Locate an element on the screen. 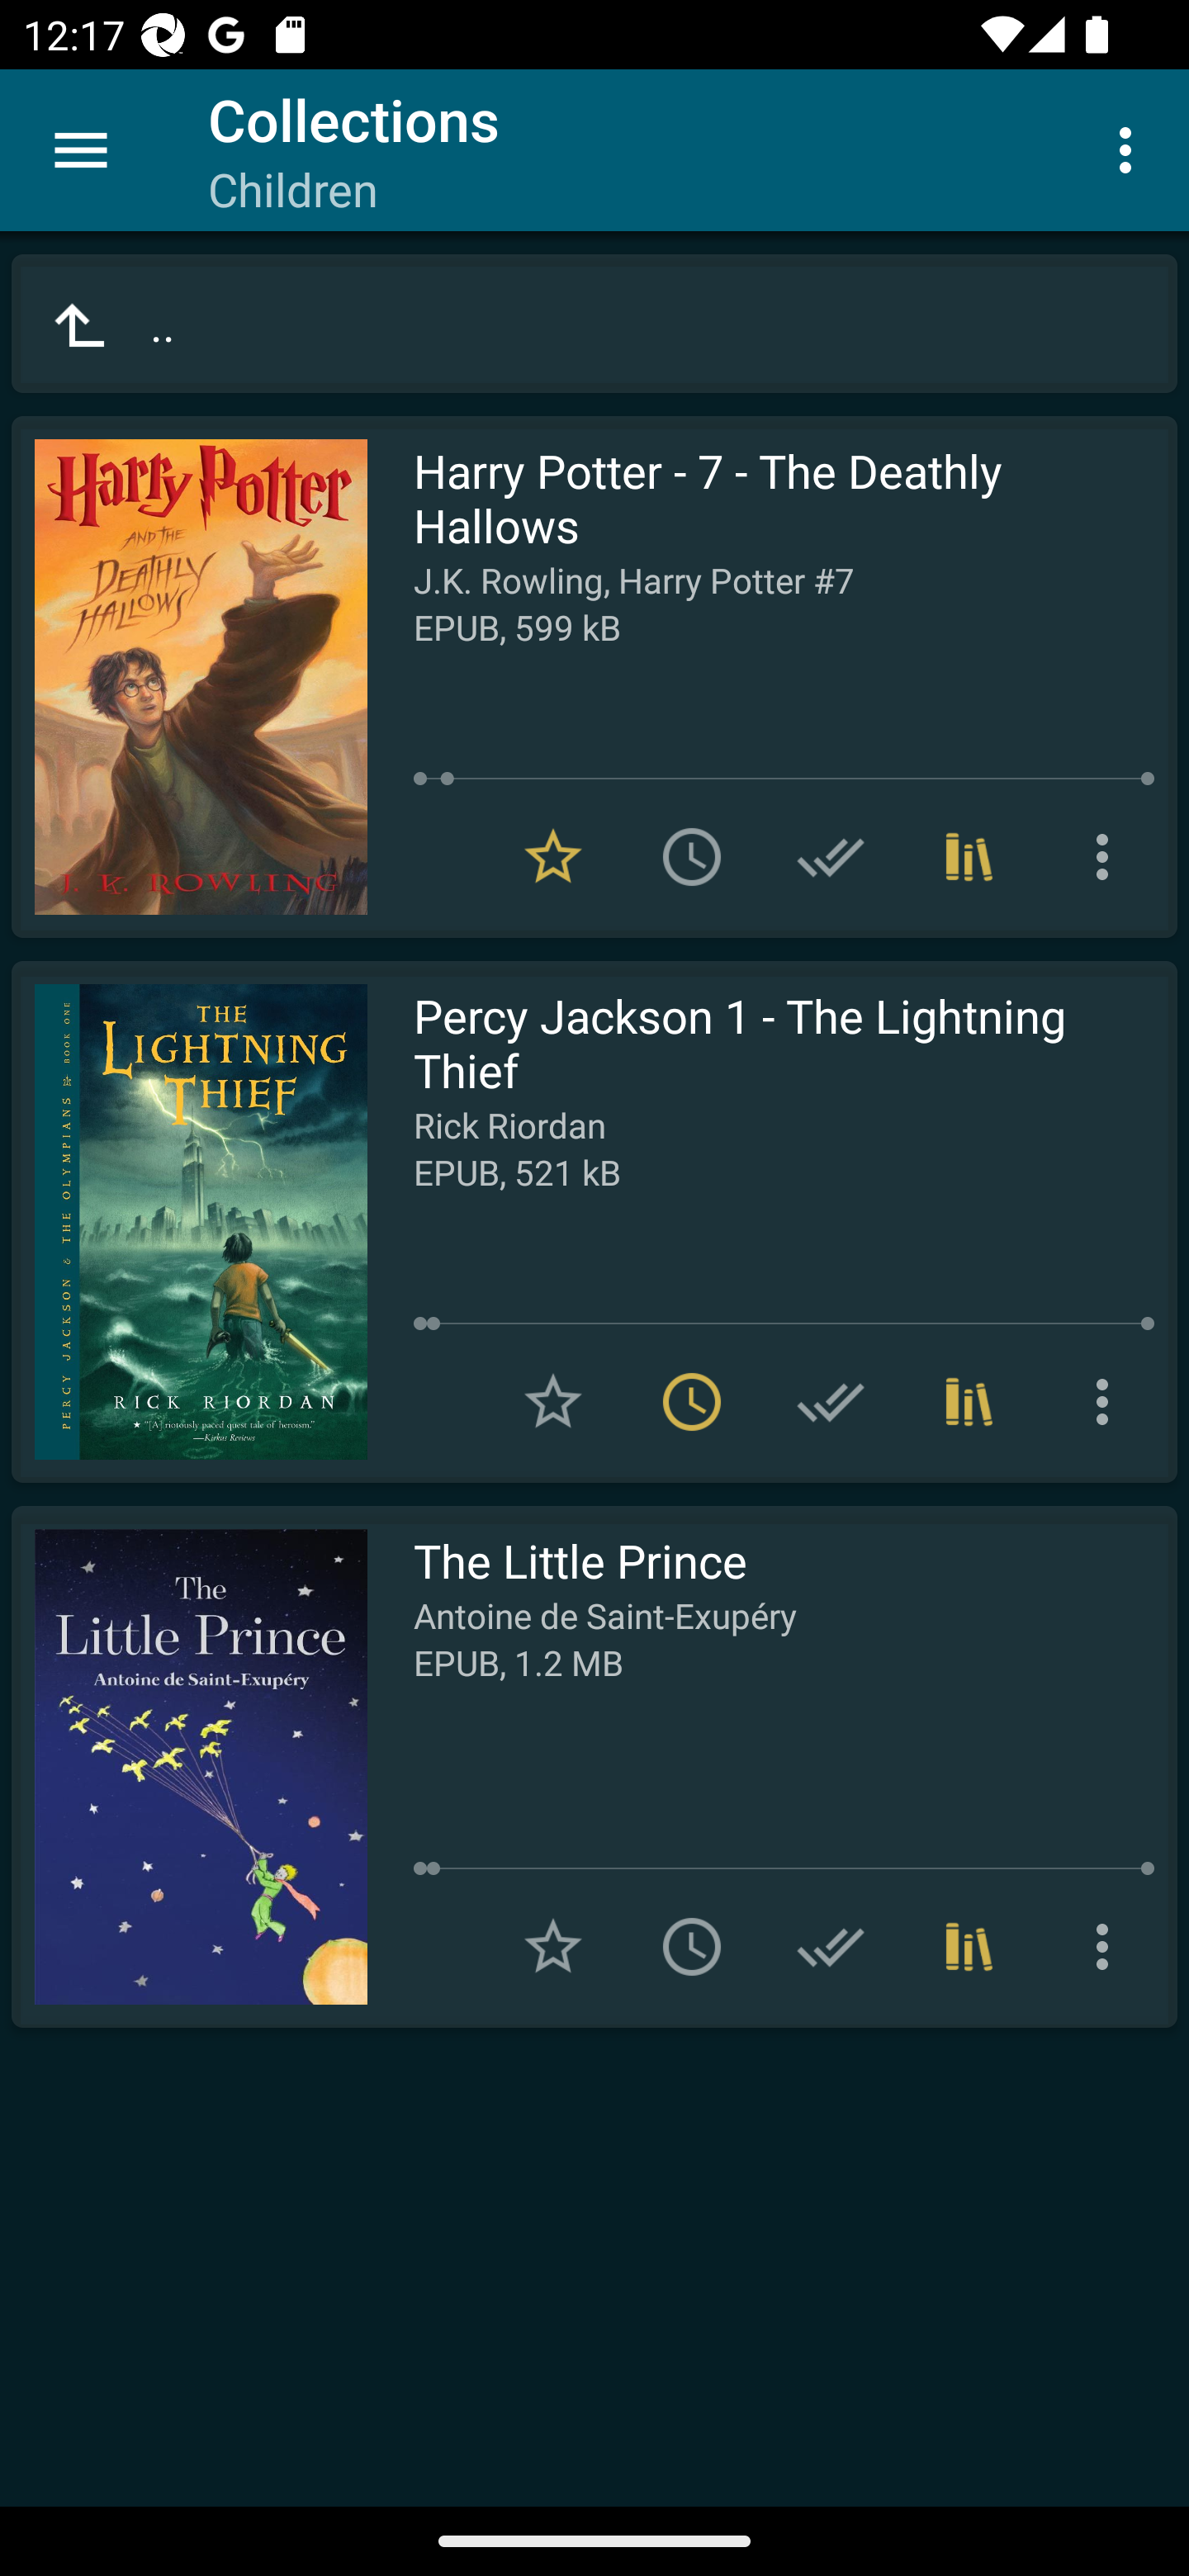 Image resolution: width=1189 pixels, height=2576 pixels. Collections (1) is located at coordinates (969, 1947).